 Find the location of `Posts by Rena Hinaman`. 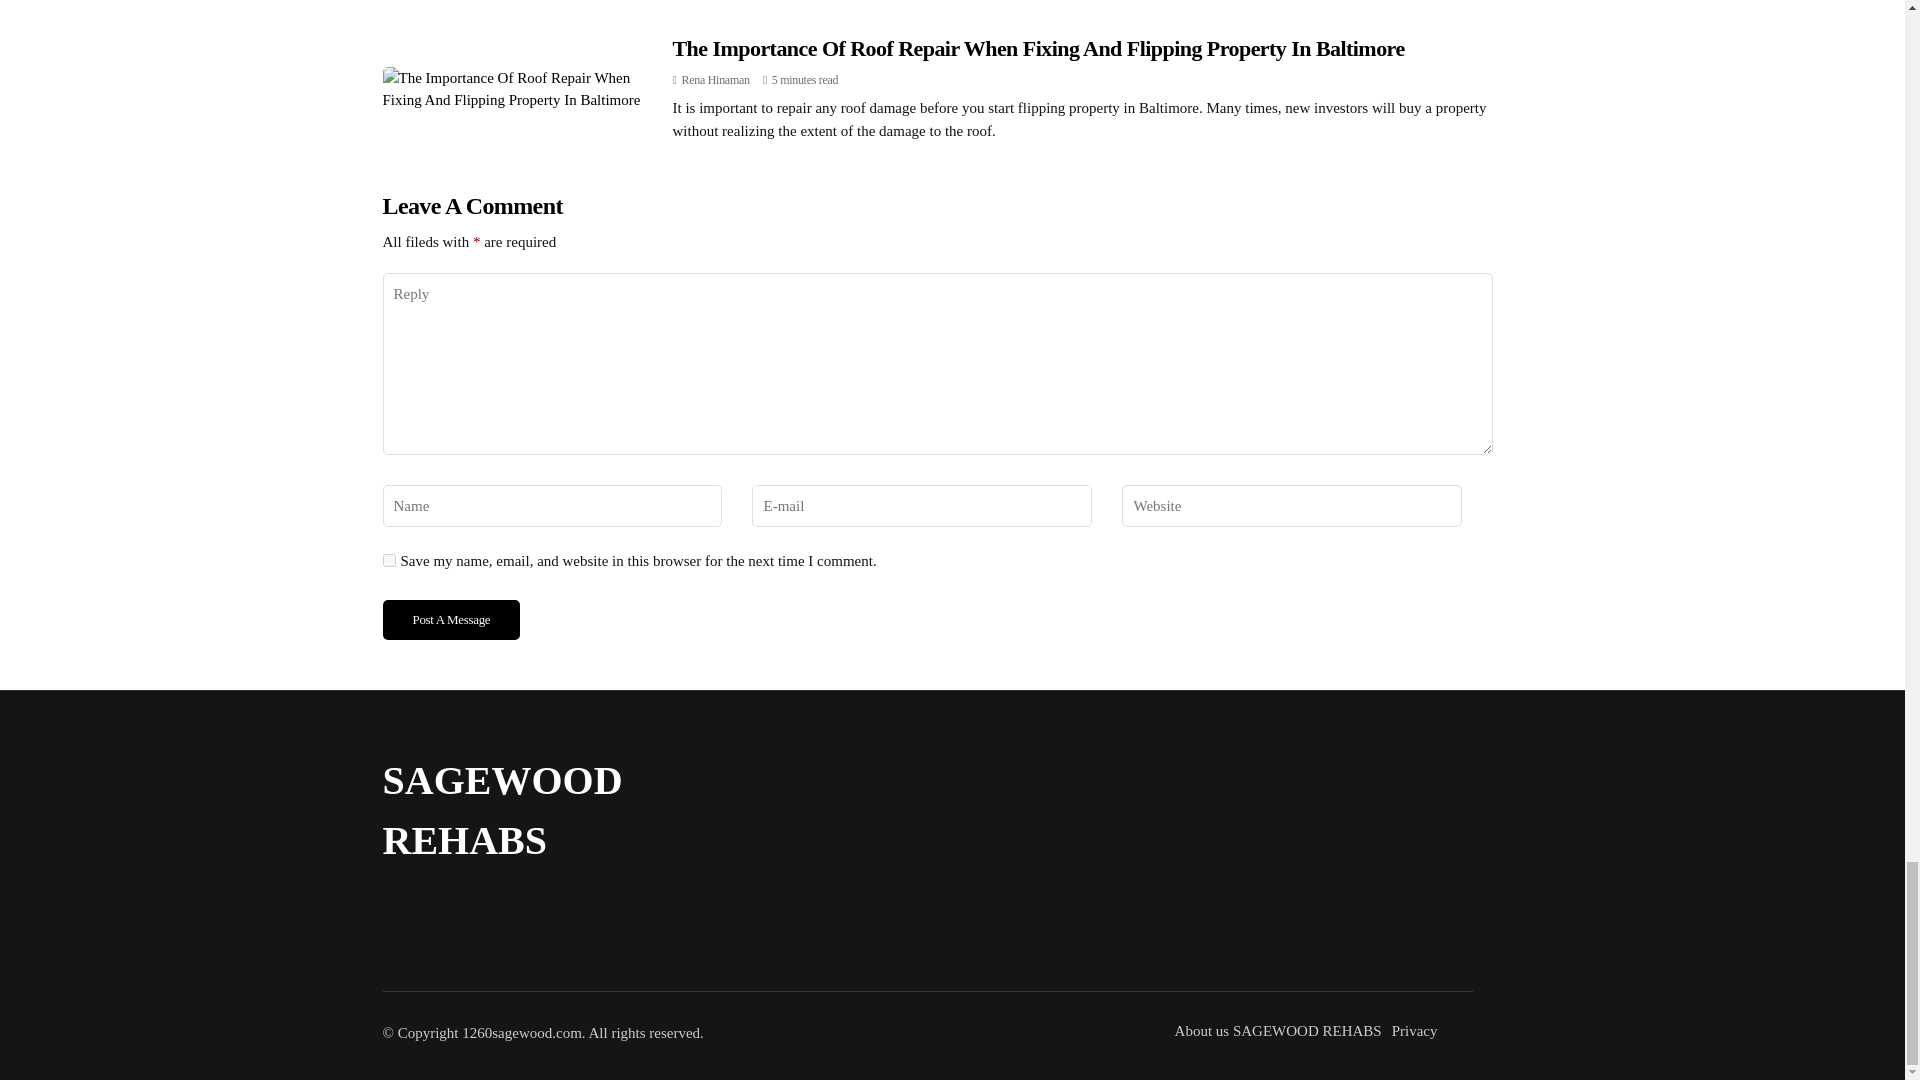

Posts by Rena Hinaman is located at coordinates (716, 80).